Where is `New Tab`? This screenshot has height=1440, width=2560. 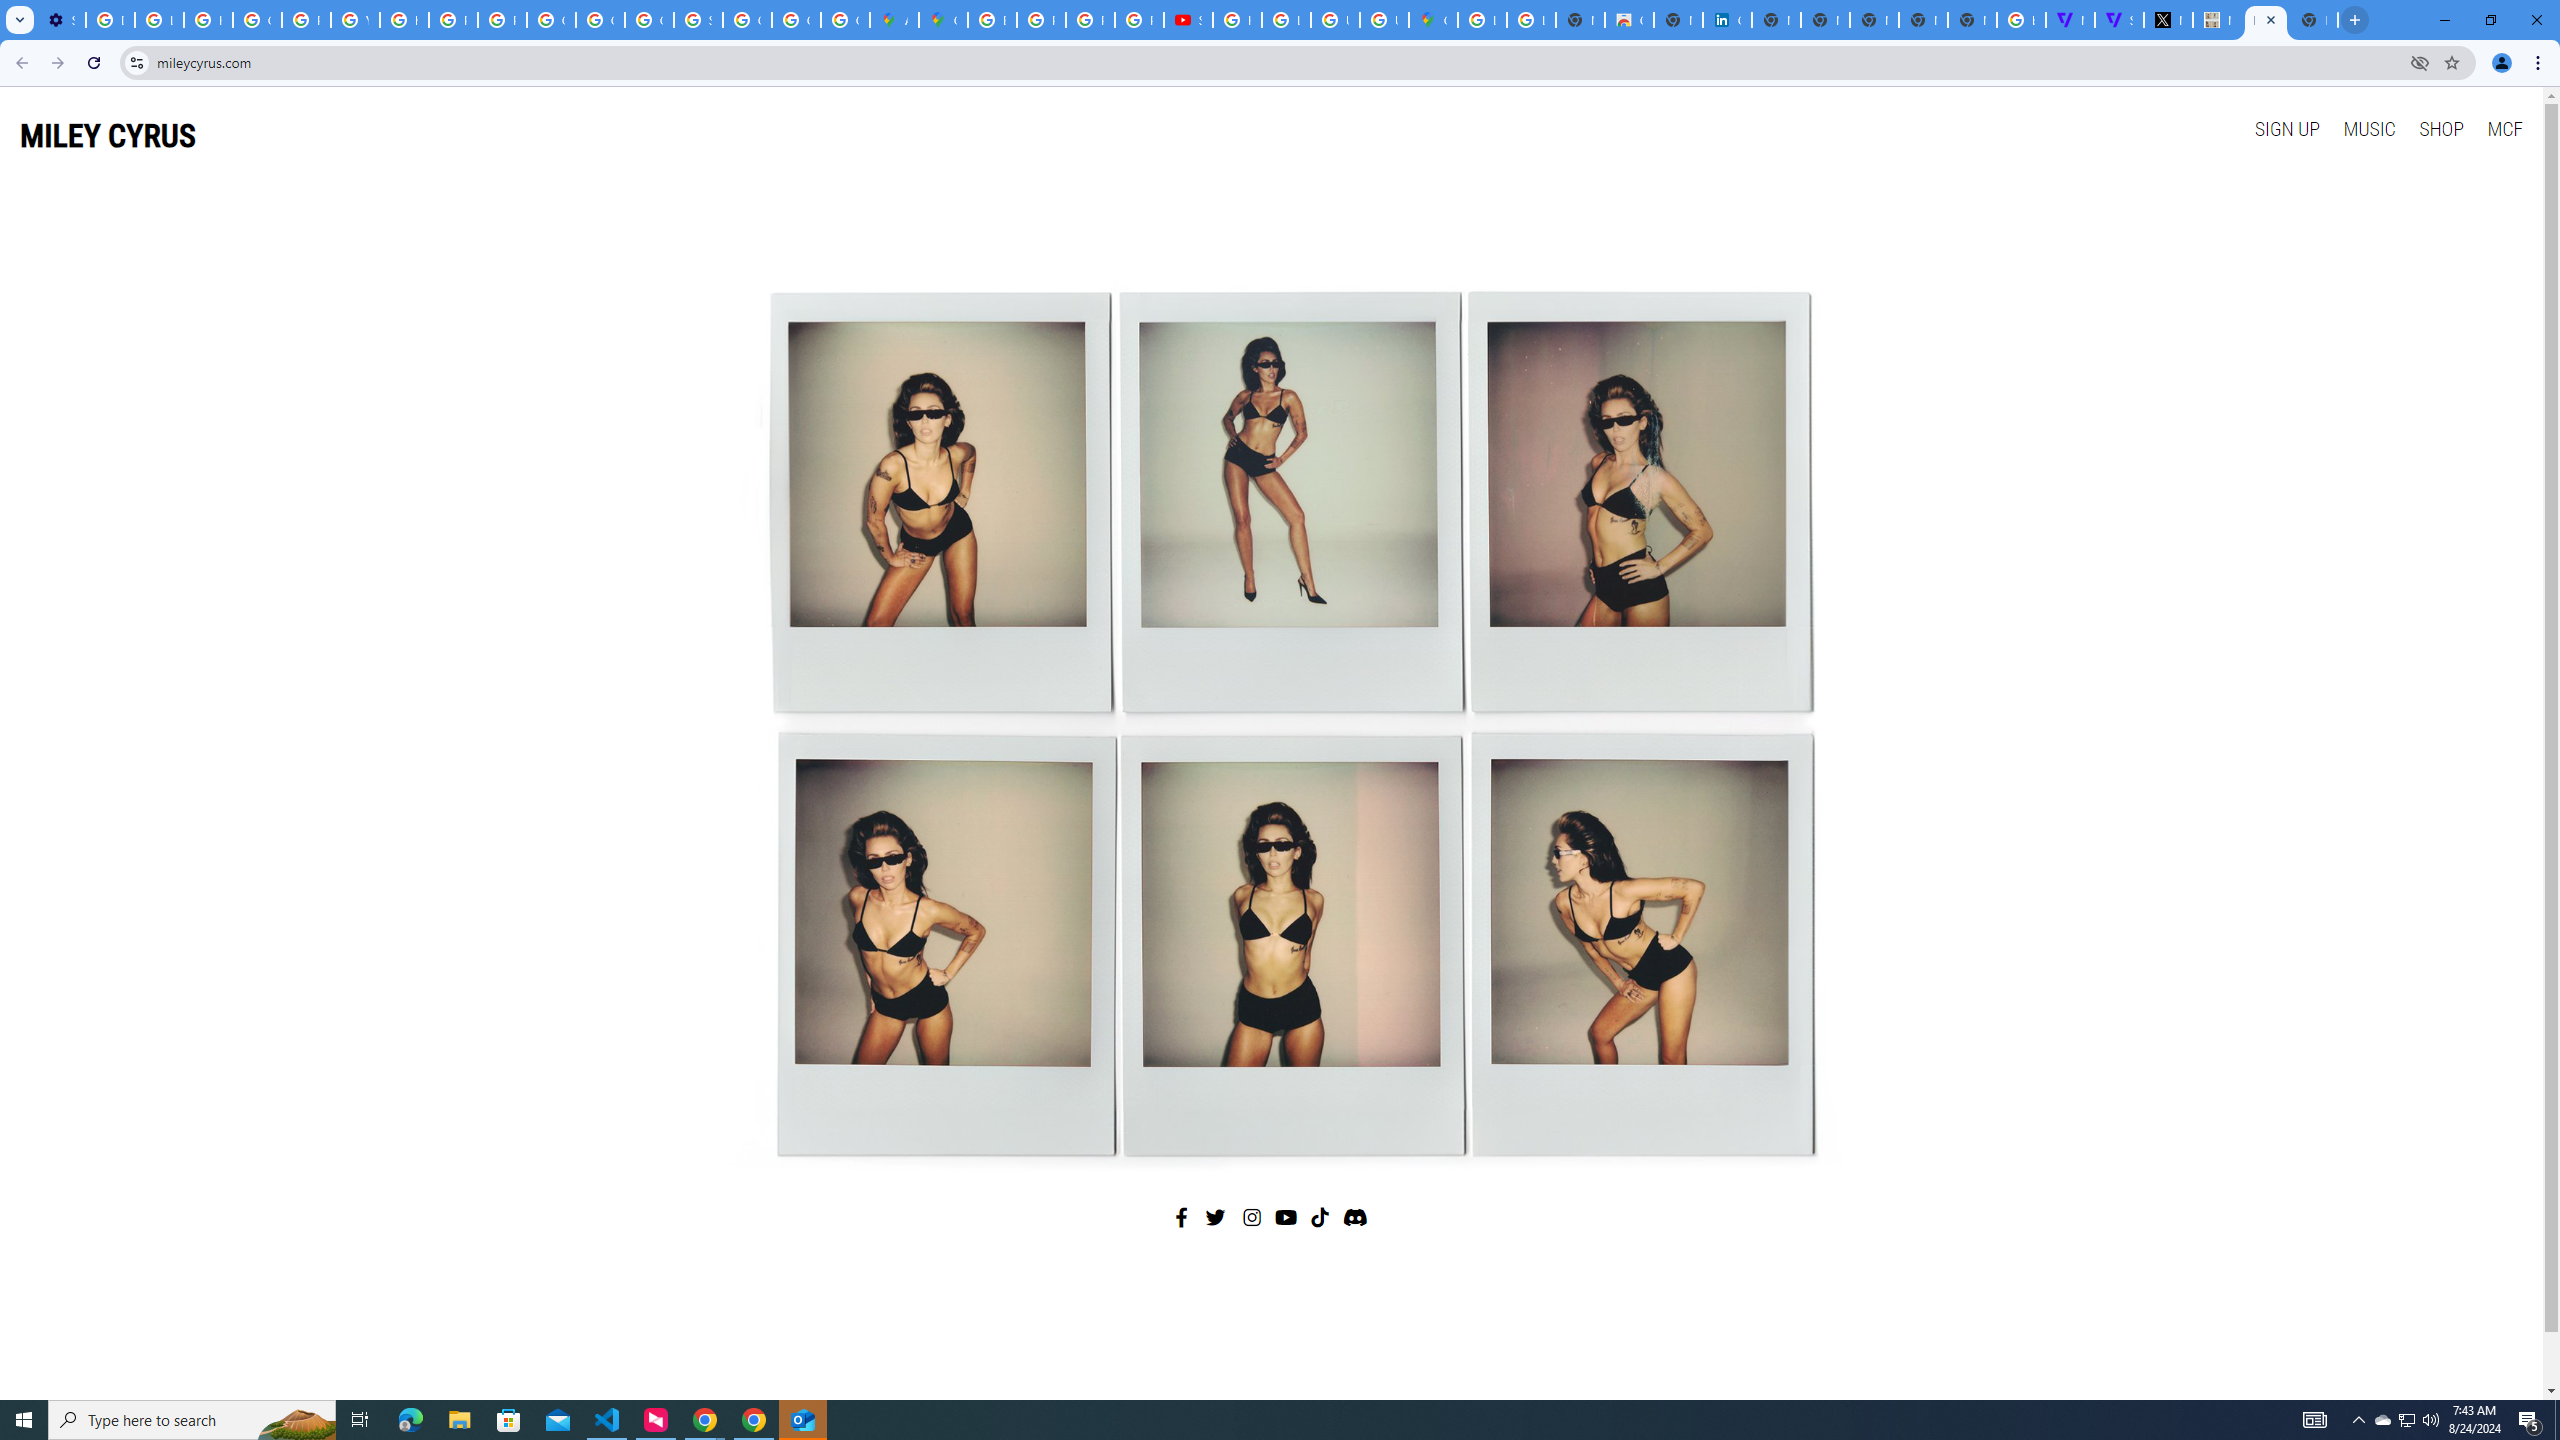 New Tab is located at coordinates (1972, 20).